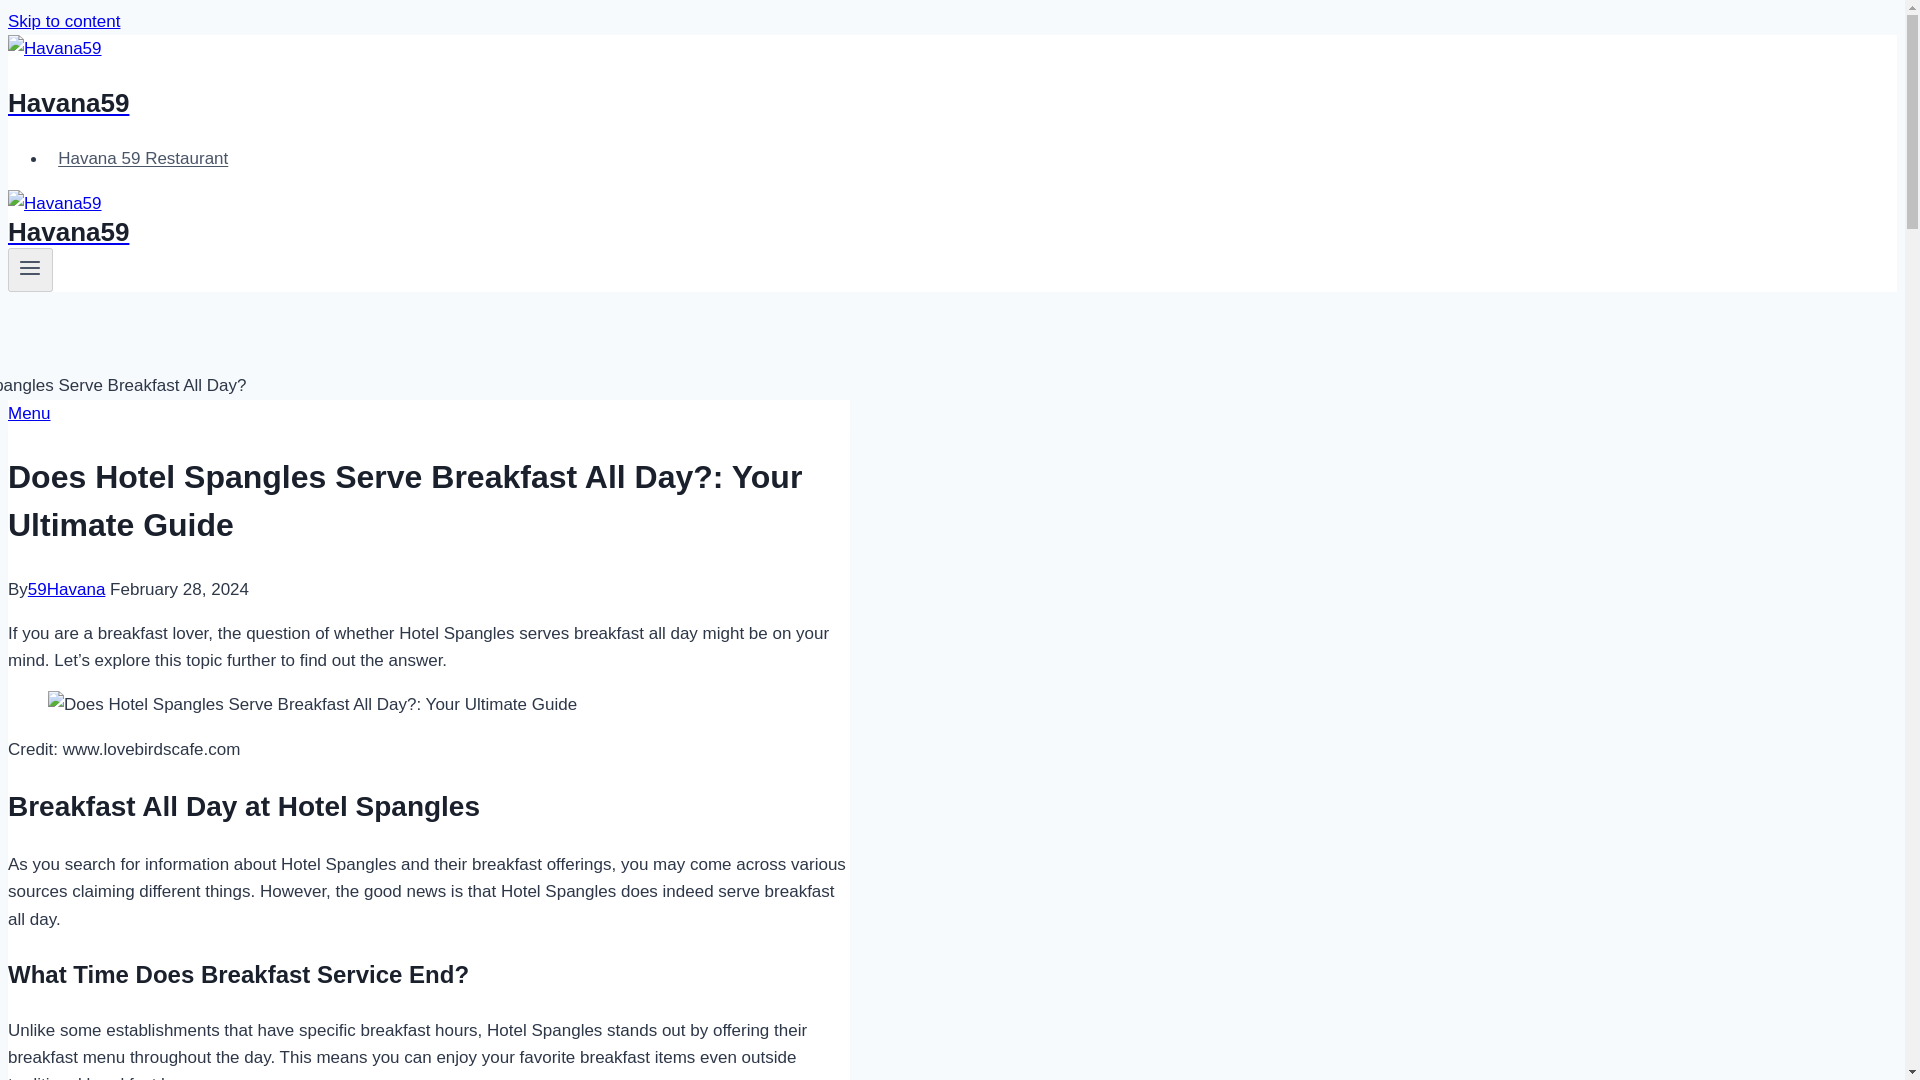 This screenshot has height=1080, width=1920. Describe the element at coordinates (652, 221) in the screenshot. I see `Havana59` at that location.